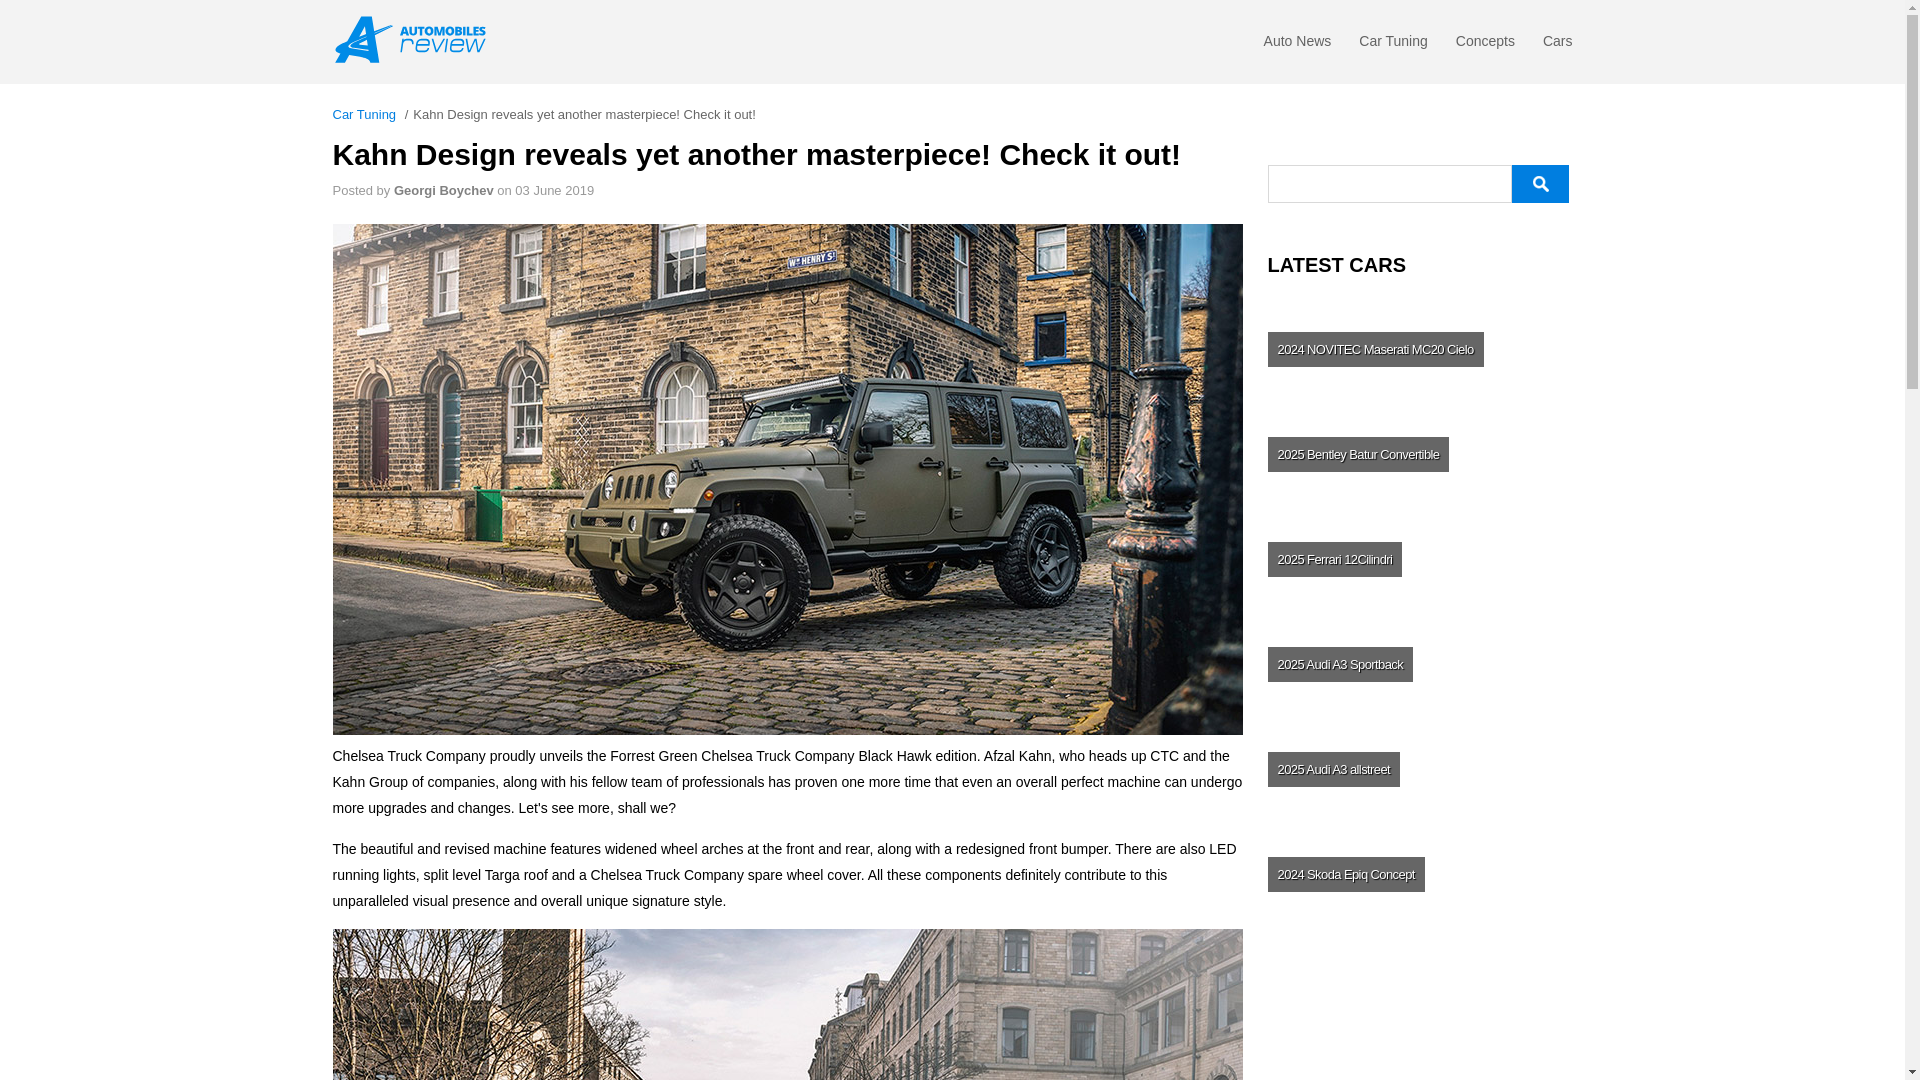 This screenshot has width=1920, height=1080. What do you see at coordinates (1418, 874) in the screenshot?
I see `Skoda Epiq Concept` at bounding box center [1418, 874].